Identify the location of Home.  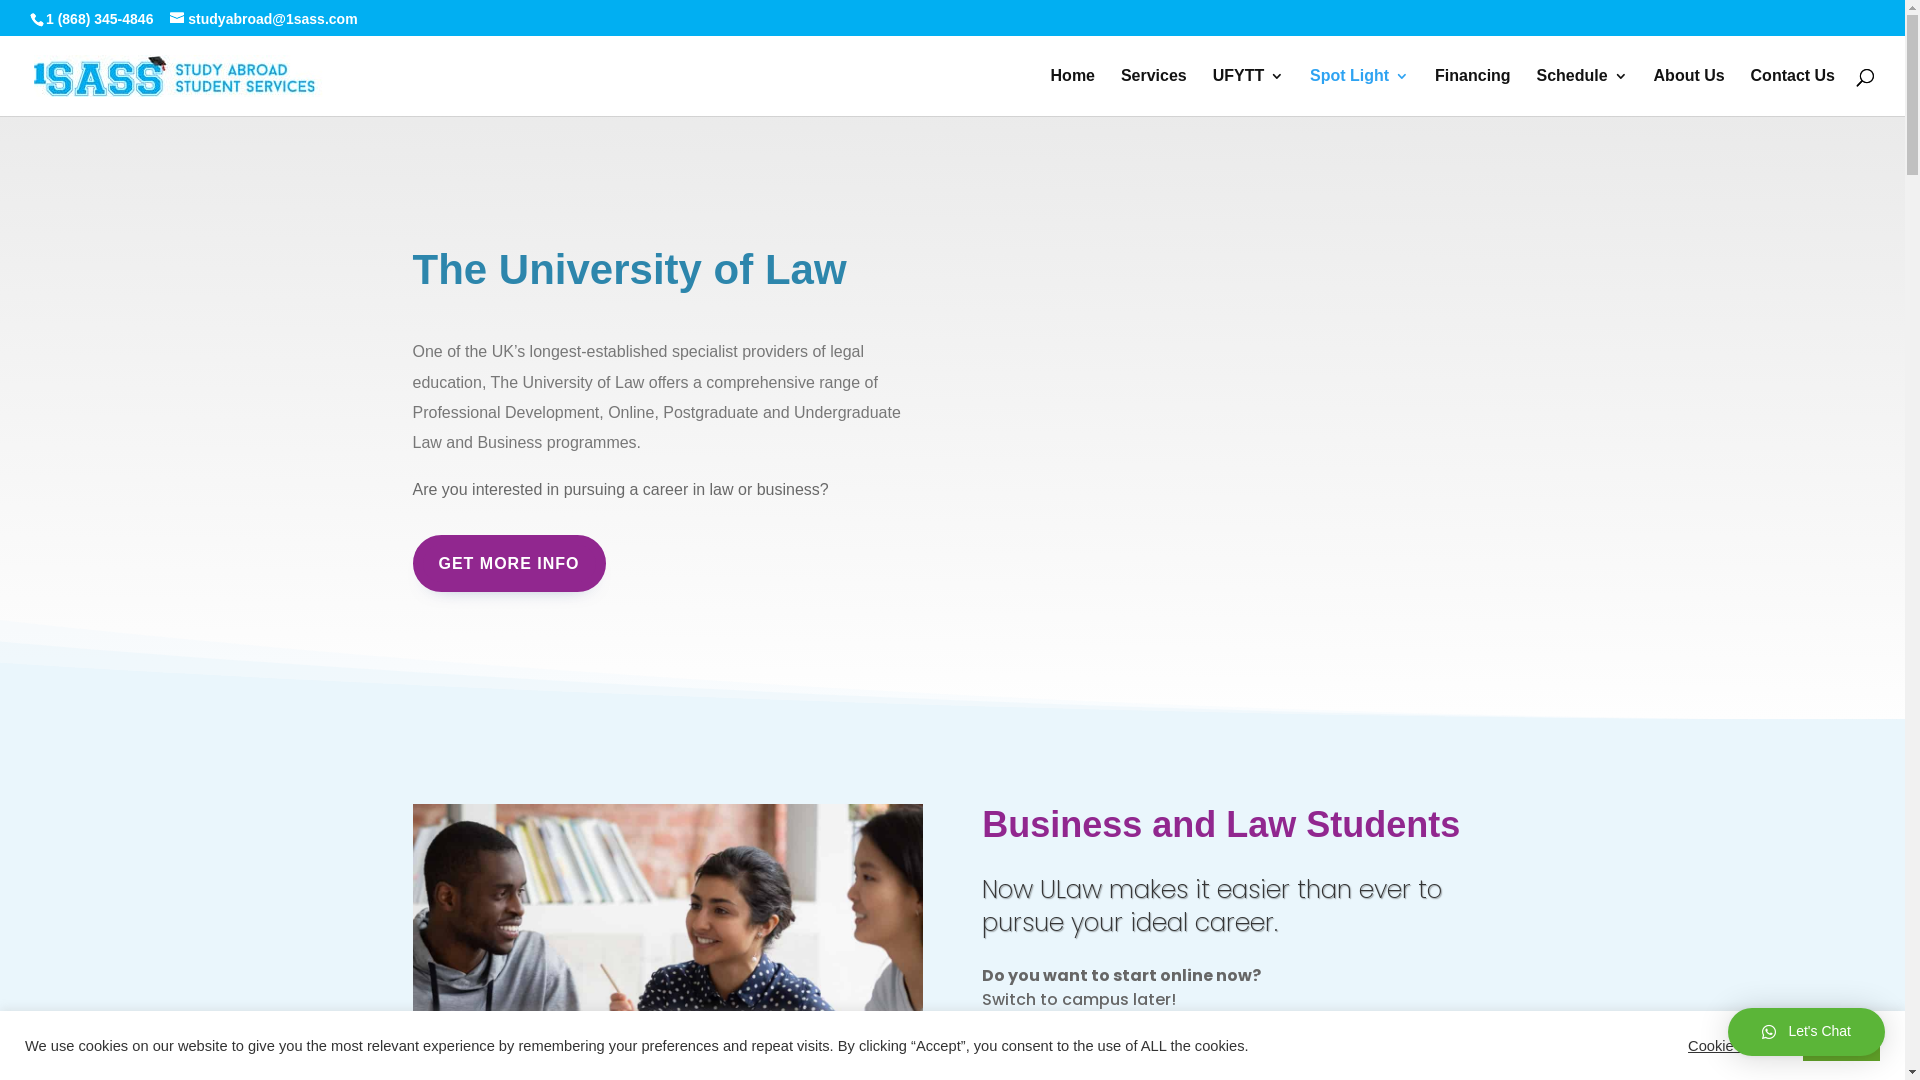
(1073, 92).